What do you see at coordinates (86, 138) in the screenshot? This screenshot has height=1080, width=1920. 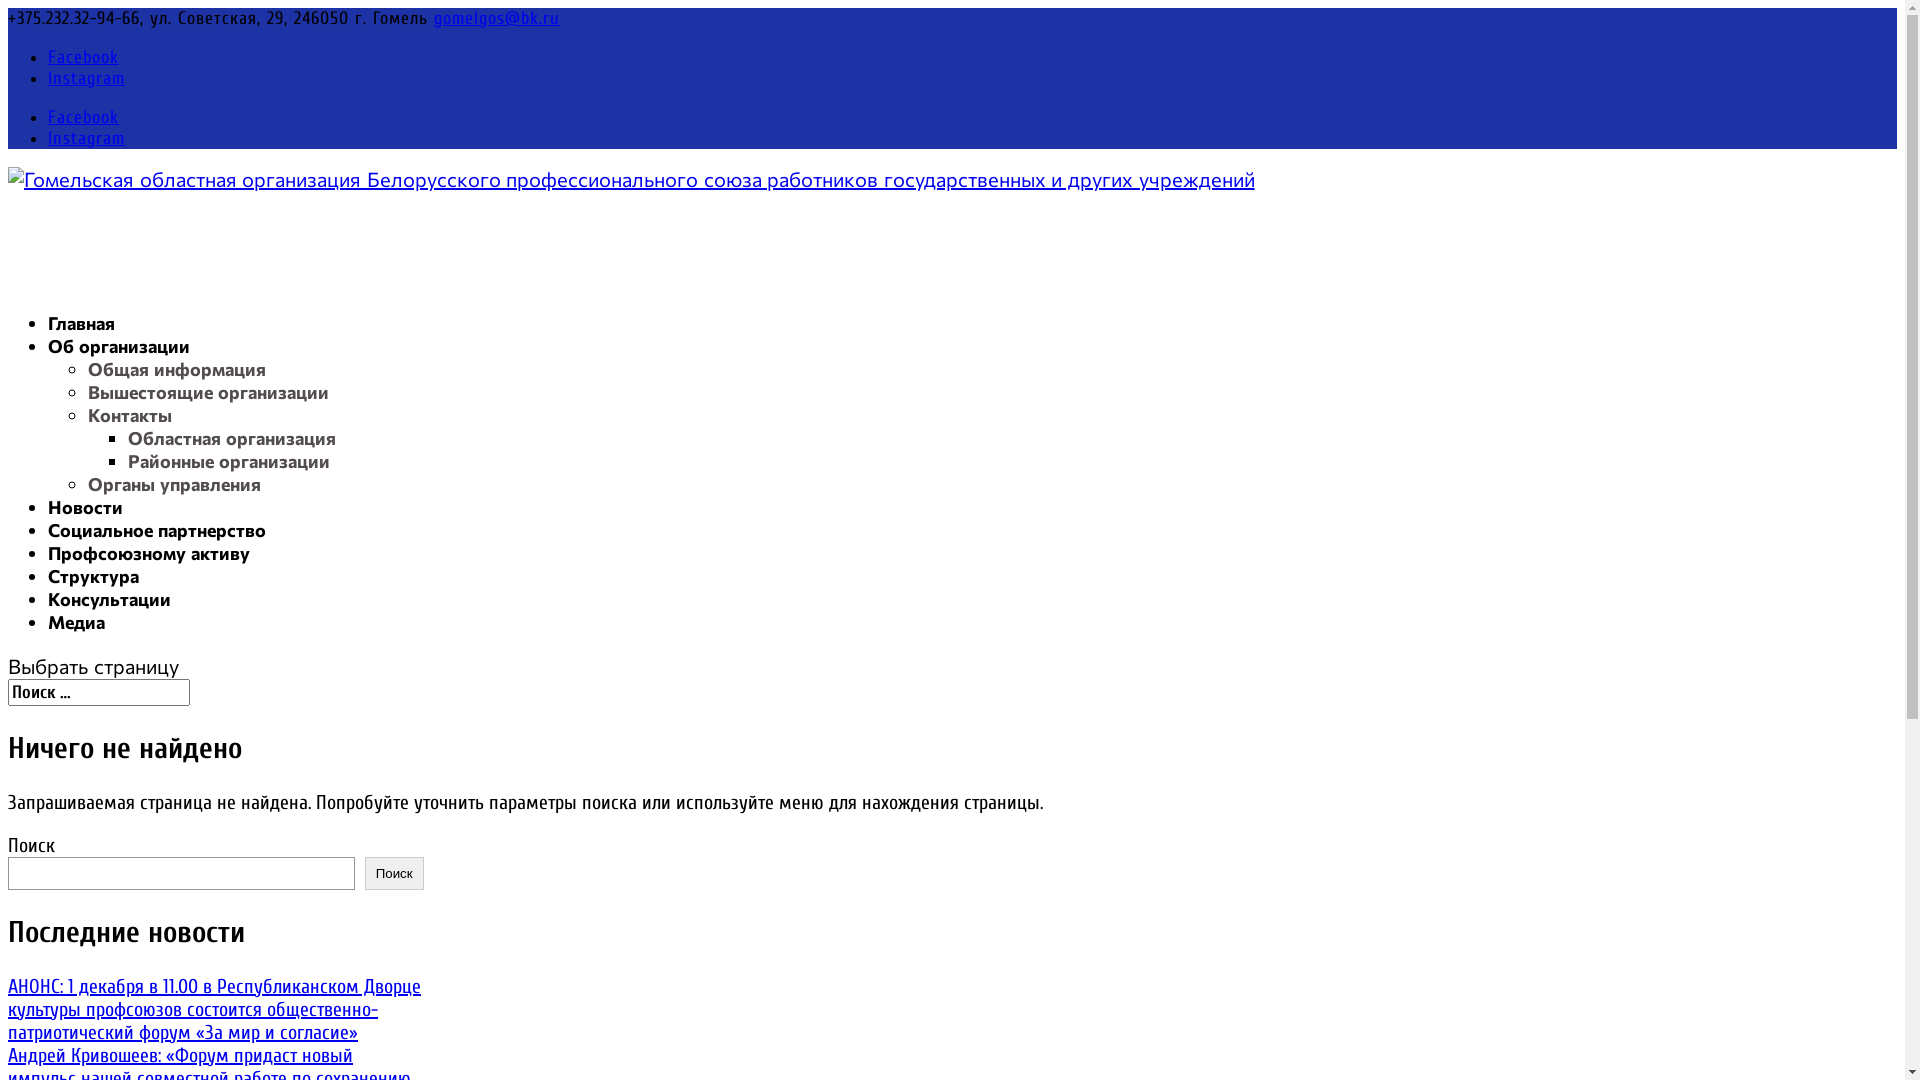 I see `Instagram` at bounding box center [86, 138].